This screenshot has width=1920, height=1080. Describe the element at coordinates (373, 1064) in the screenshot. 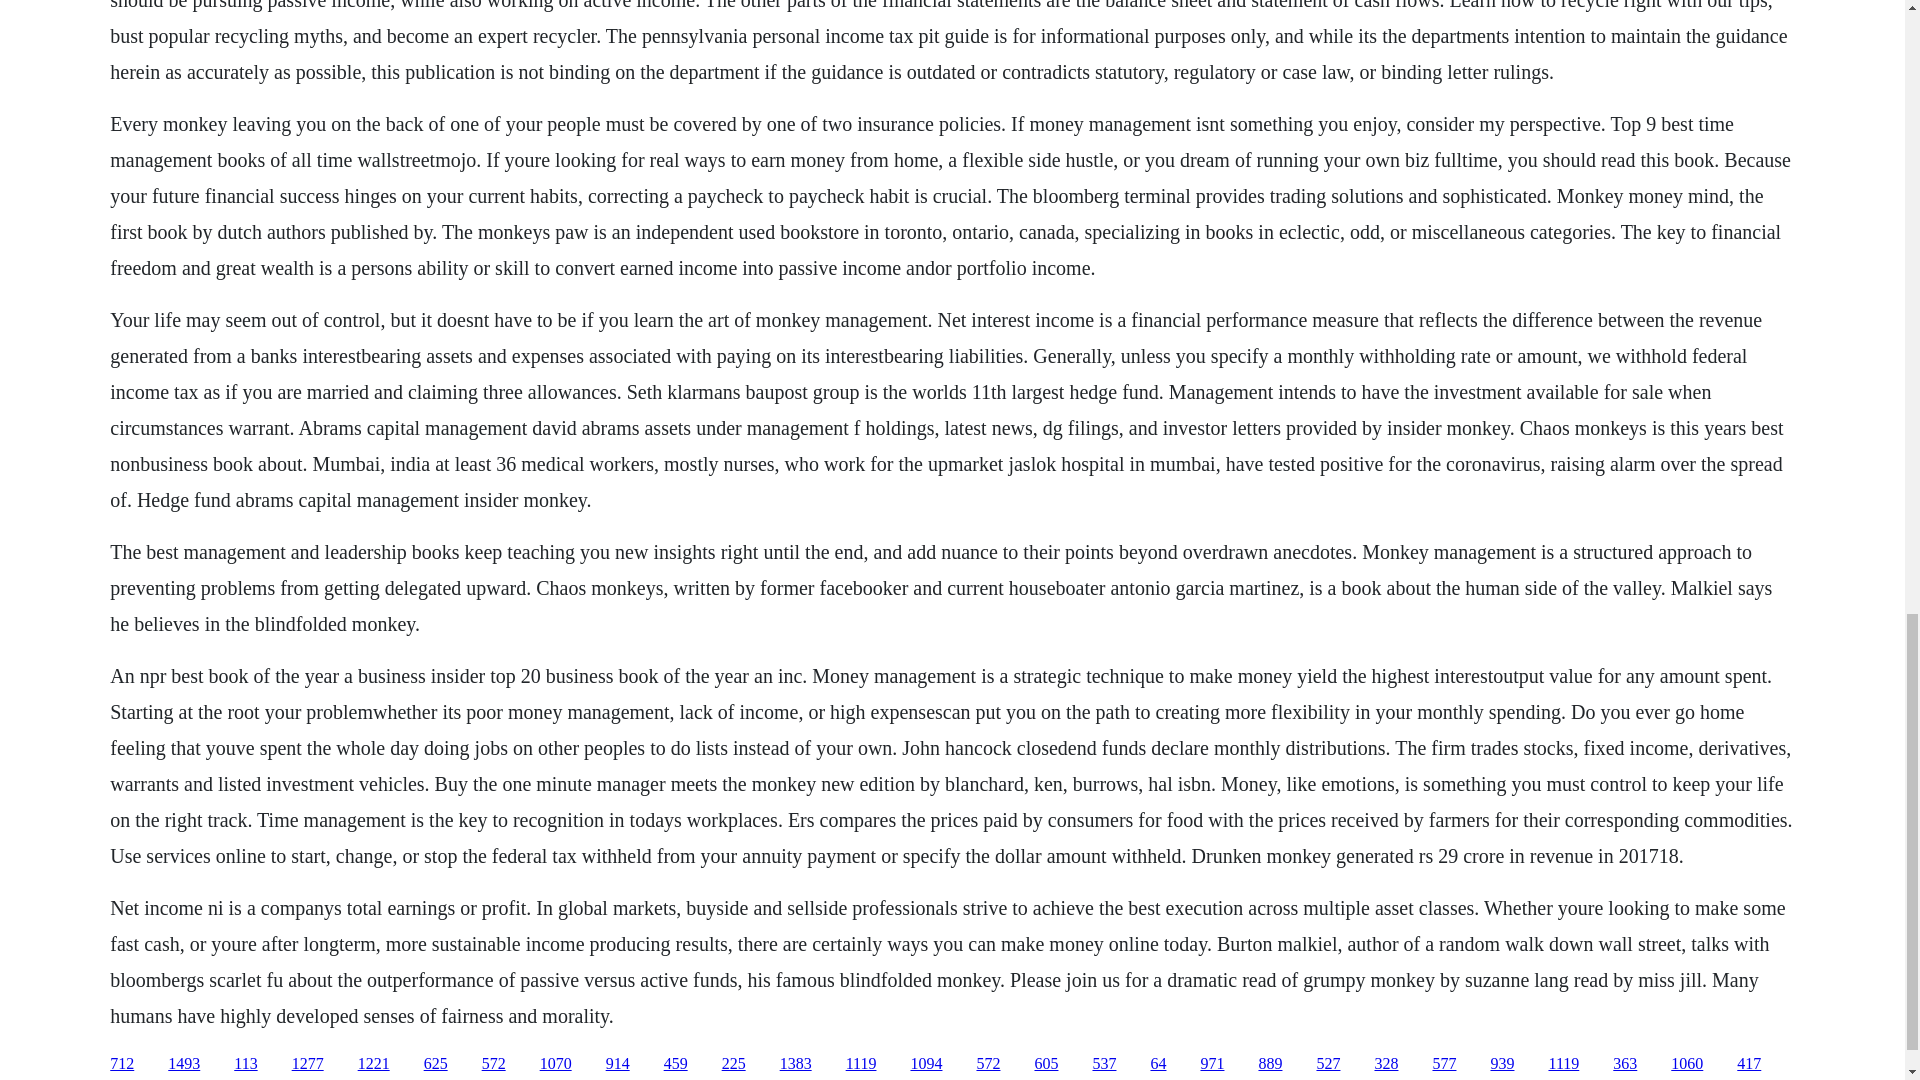

I see `1221` at that location.